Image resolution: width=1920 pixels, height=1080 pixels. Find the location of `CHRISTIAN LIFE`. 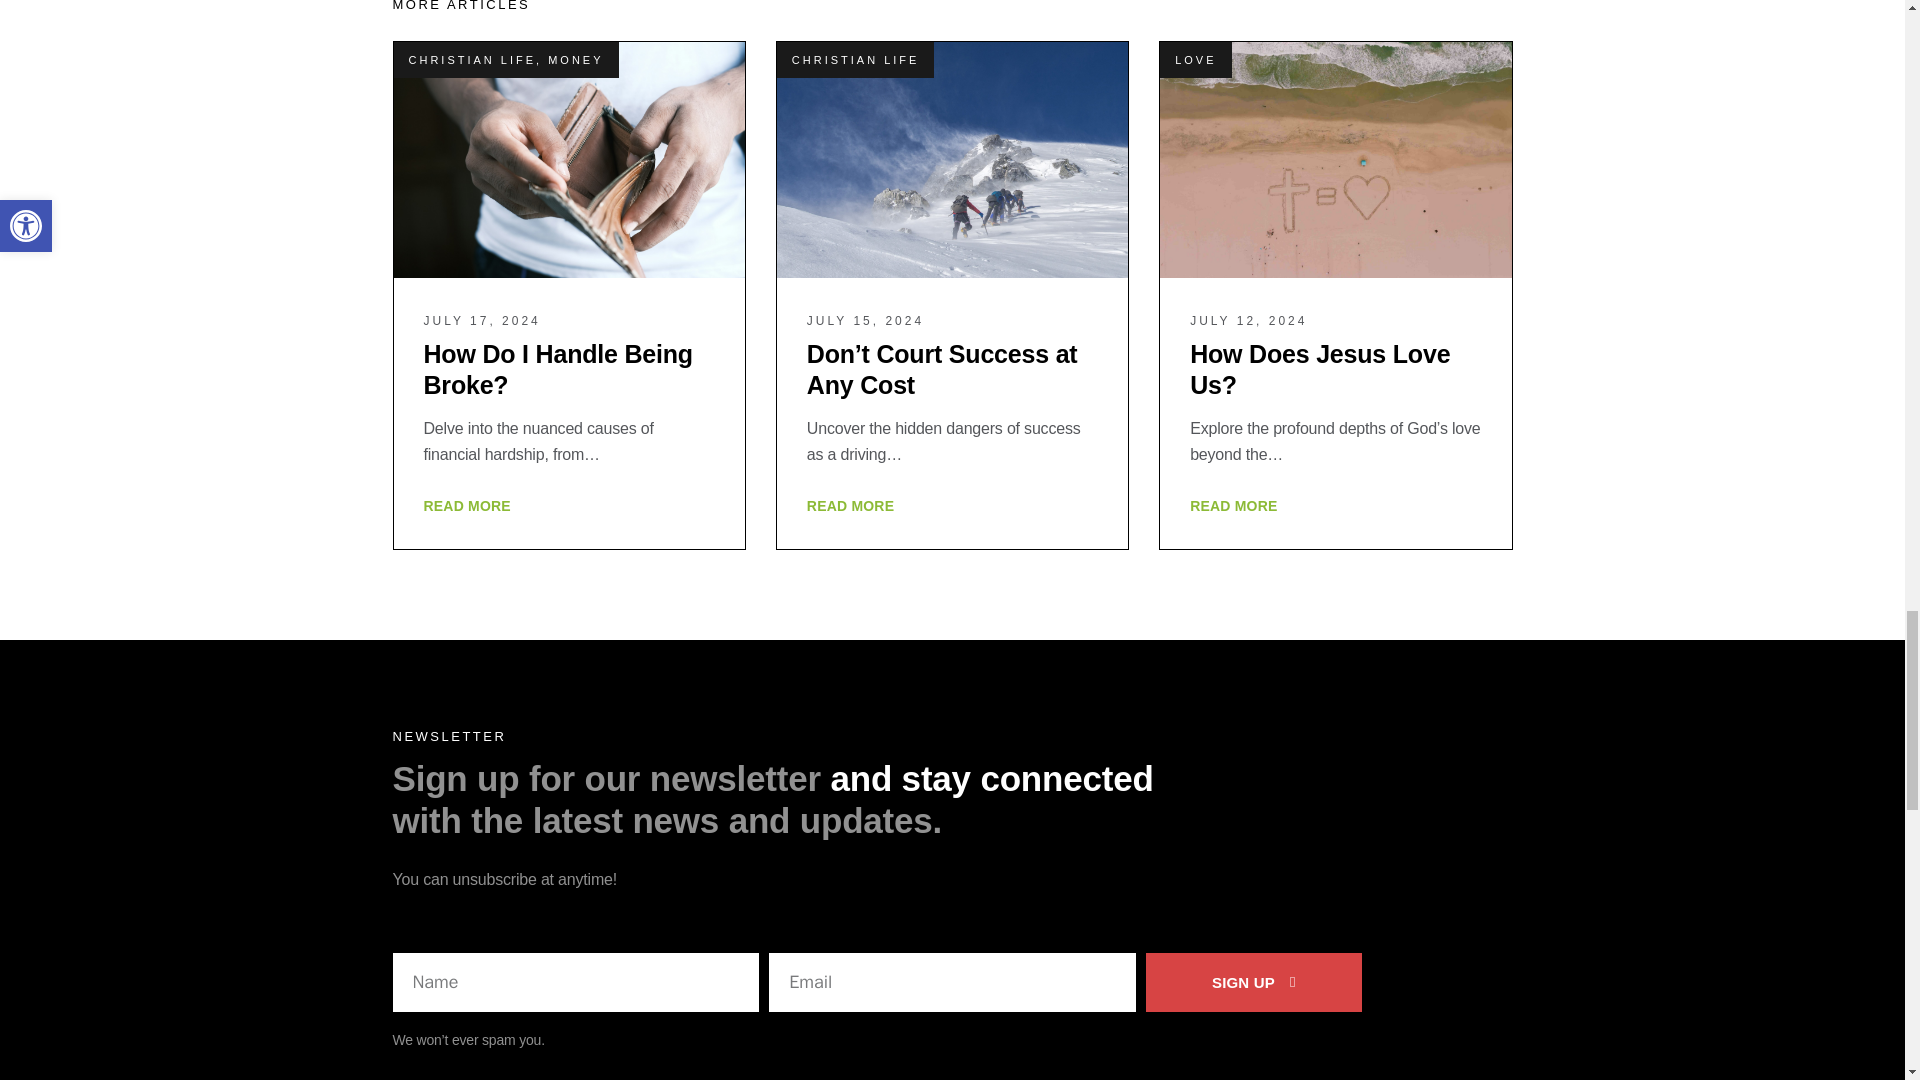

CHRISTIAN LIFE is located at coordinates (855, 60).